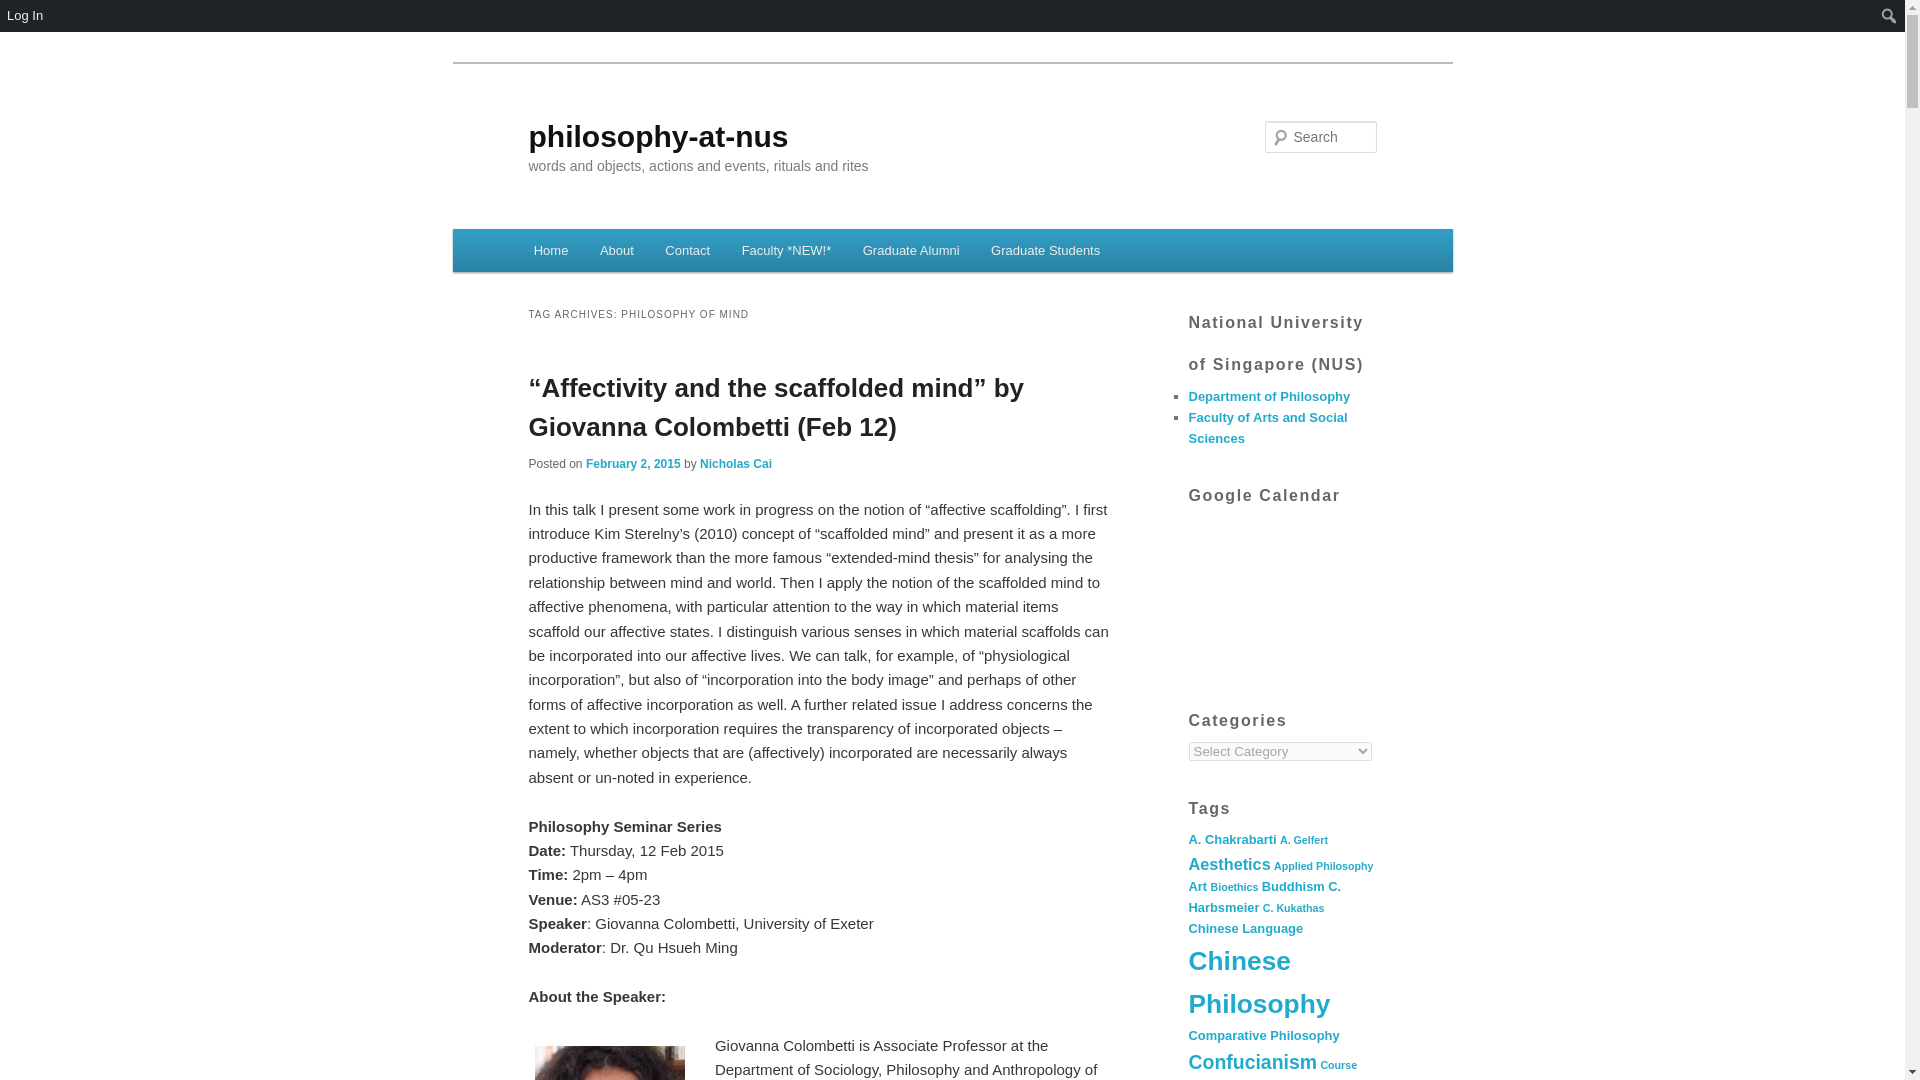 The width and height of the screenshot is (1920, 1080). I want to click on Contact, so click(688, 250).